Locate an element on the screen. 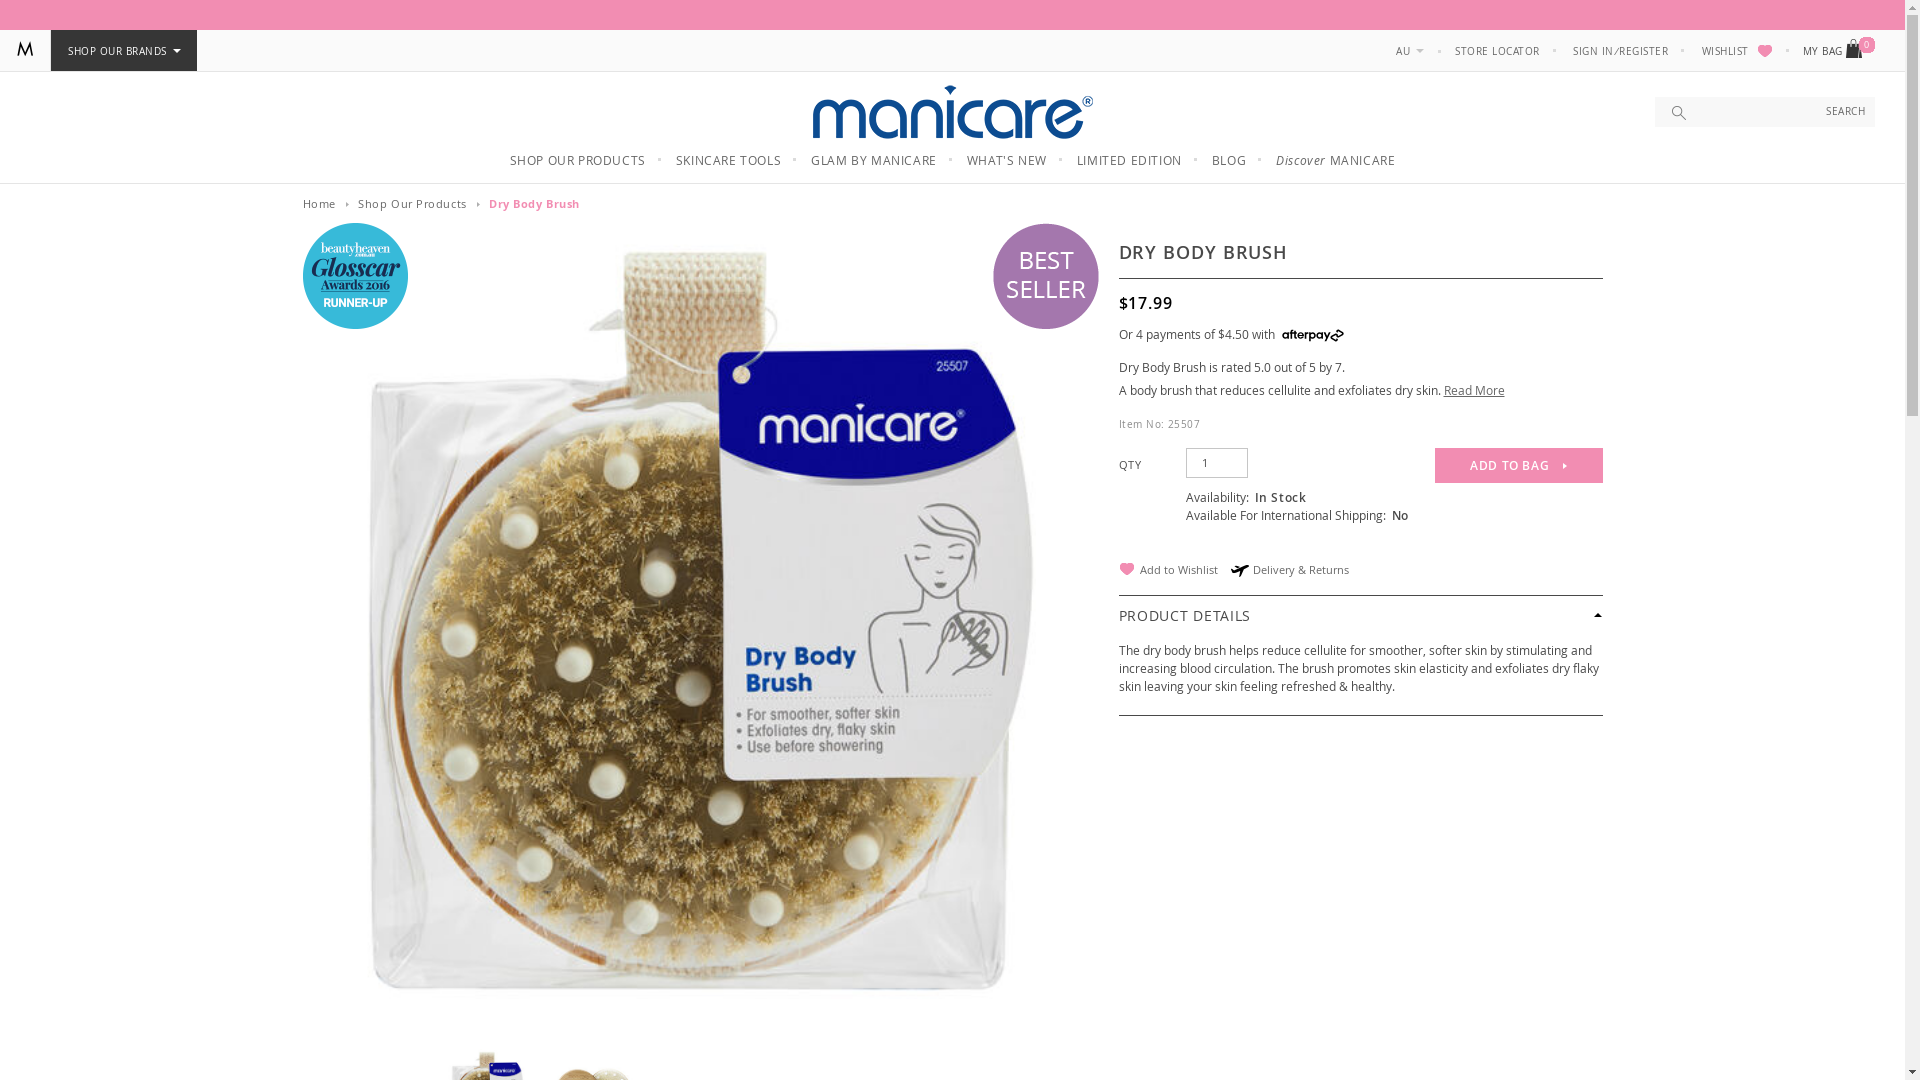 The width and height of the screenshot is (1920, 1080). 1 is located at coordinates (1217, 463).